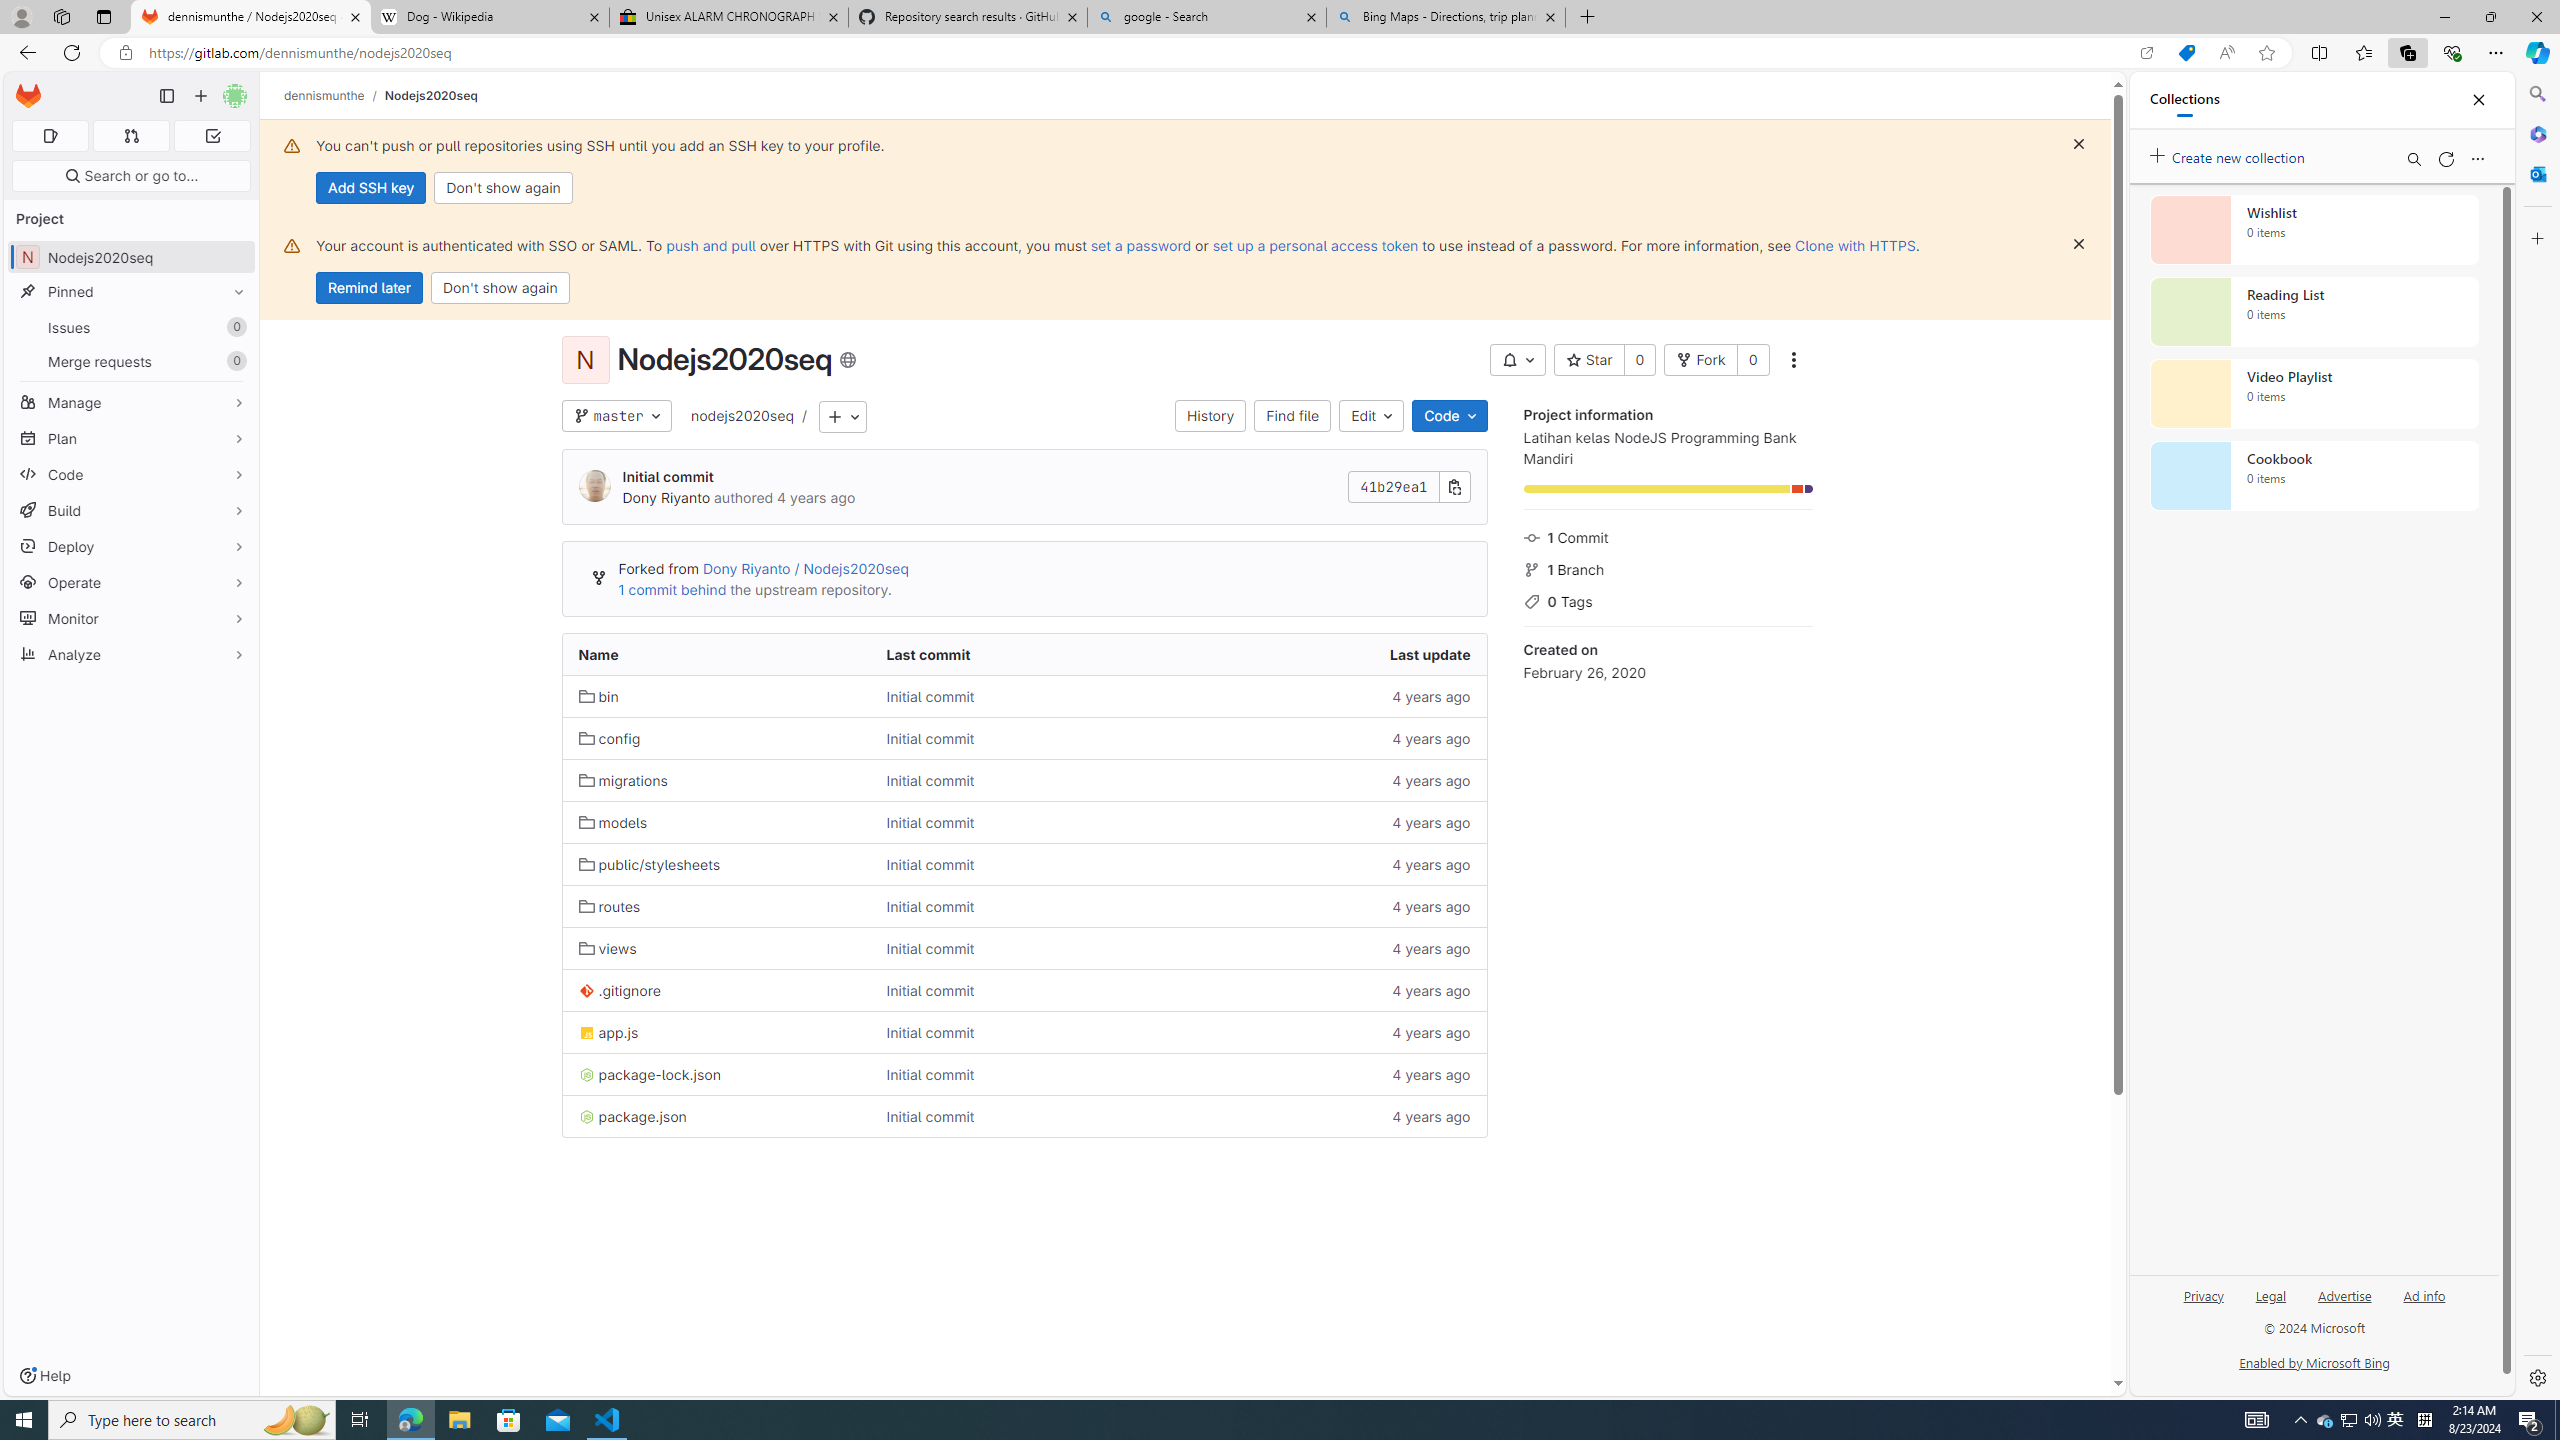 The width and height of the screenshot is (2560, 1440). Describe the element at coordinates (2536, 238) in the screenshot. I see `Customize` at that location.